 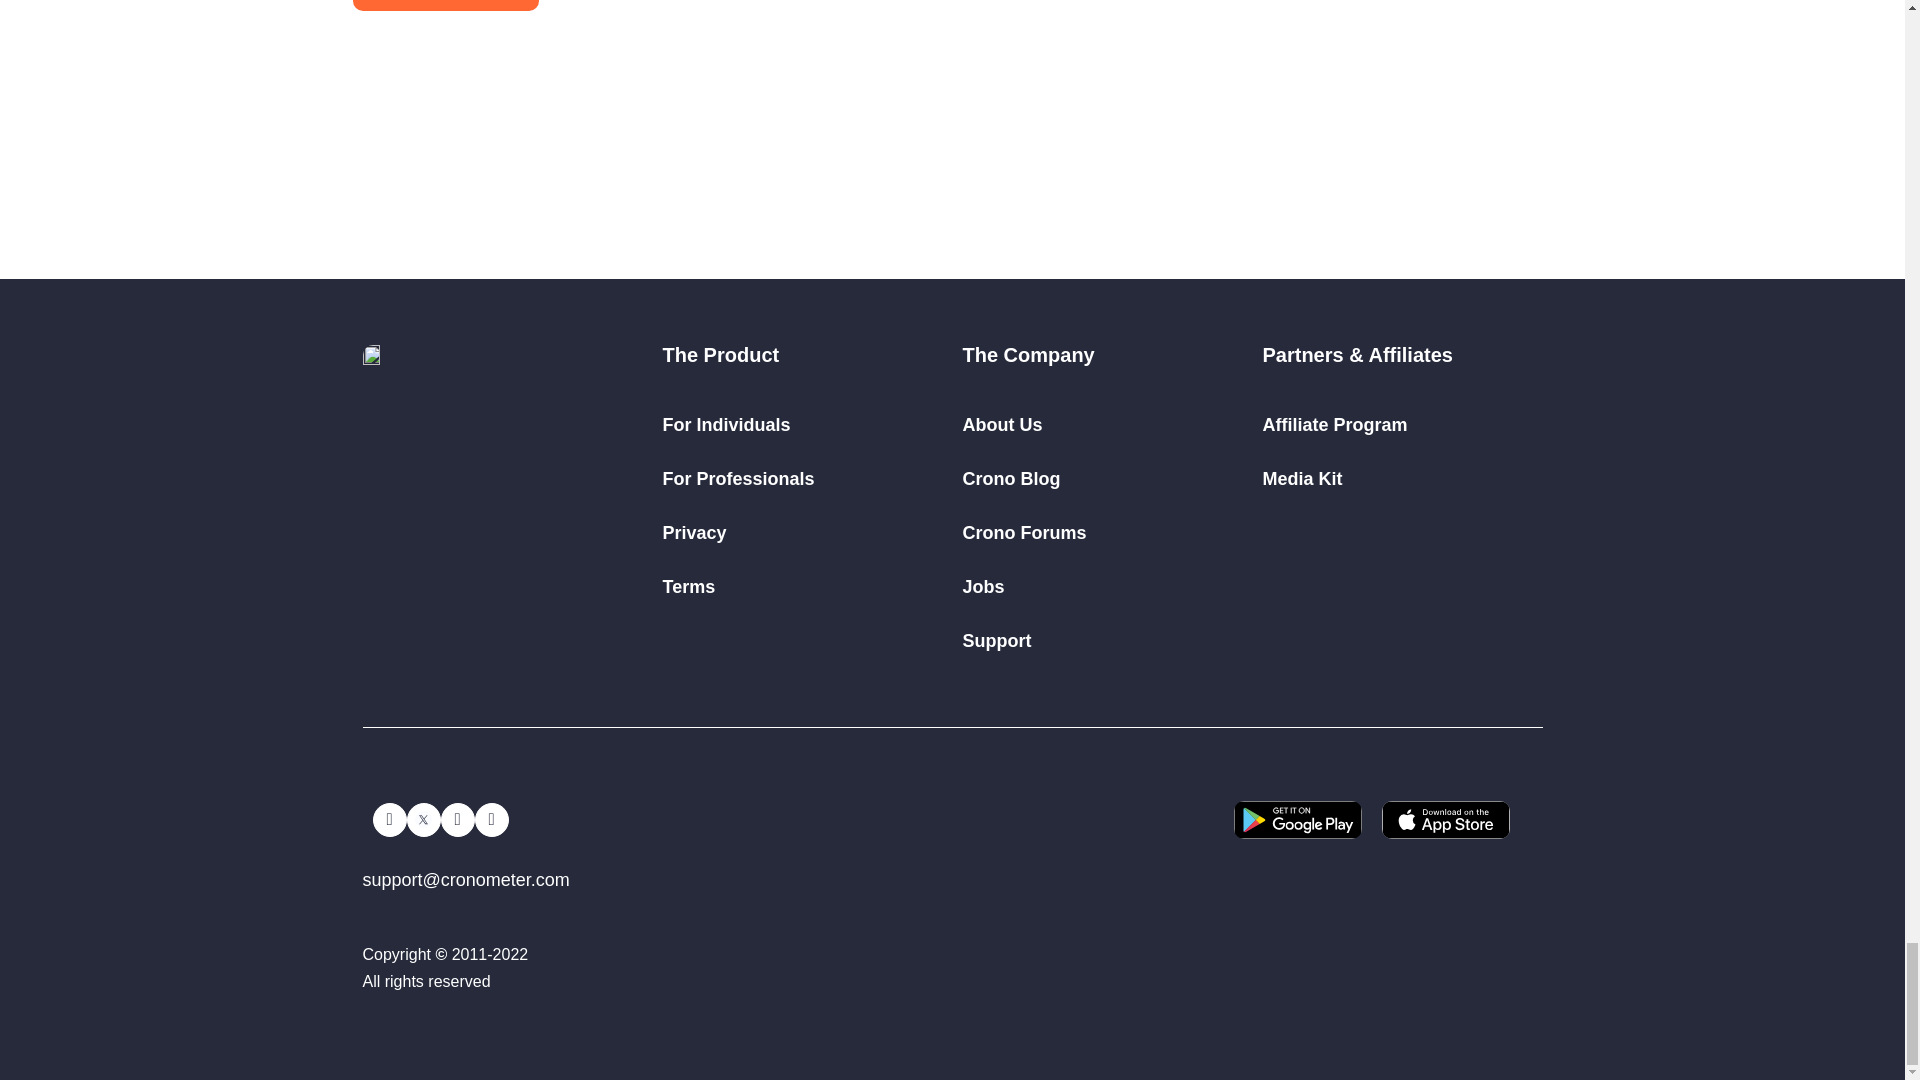 What do you see at coordinates (1024, 532) in the screenshot?
I see `Crono Forums` at bounding box center [1024, 532].